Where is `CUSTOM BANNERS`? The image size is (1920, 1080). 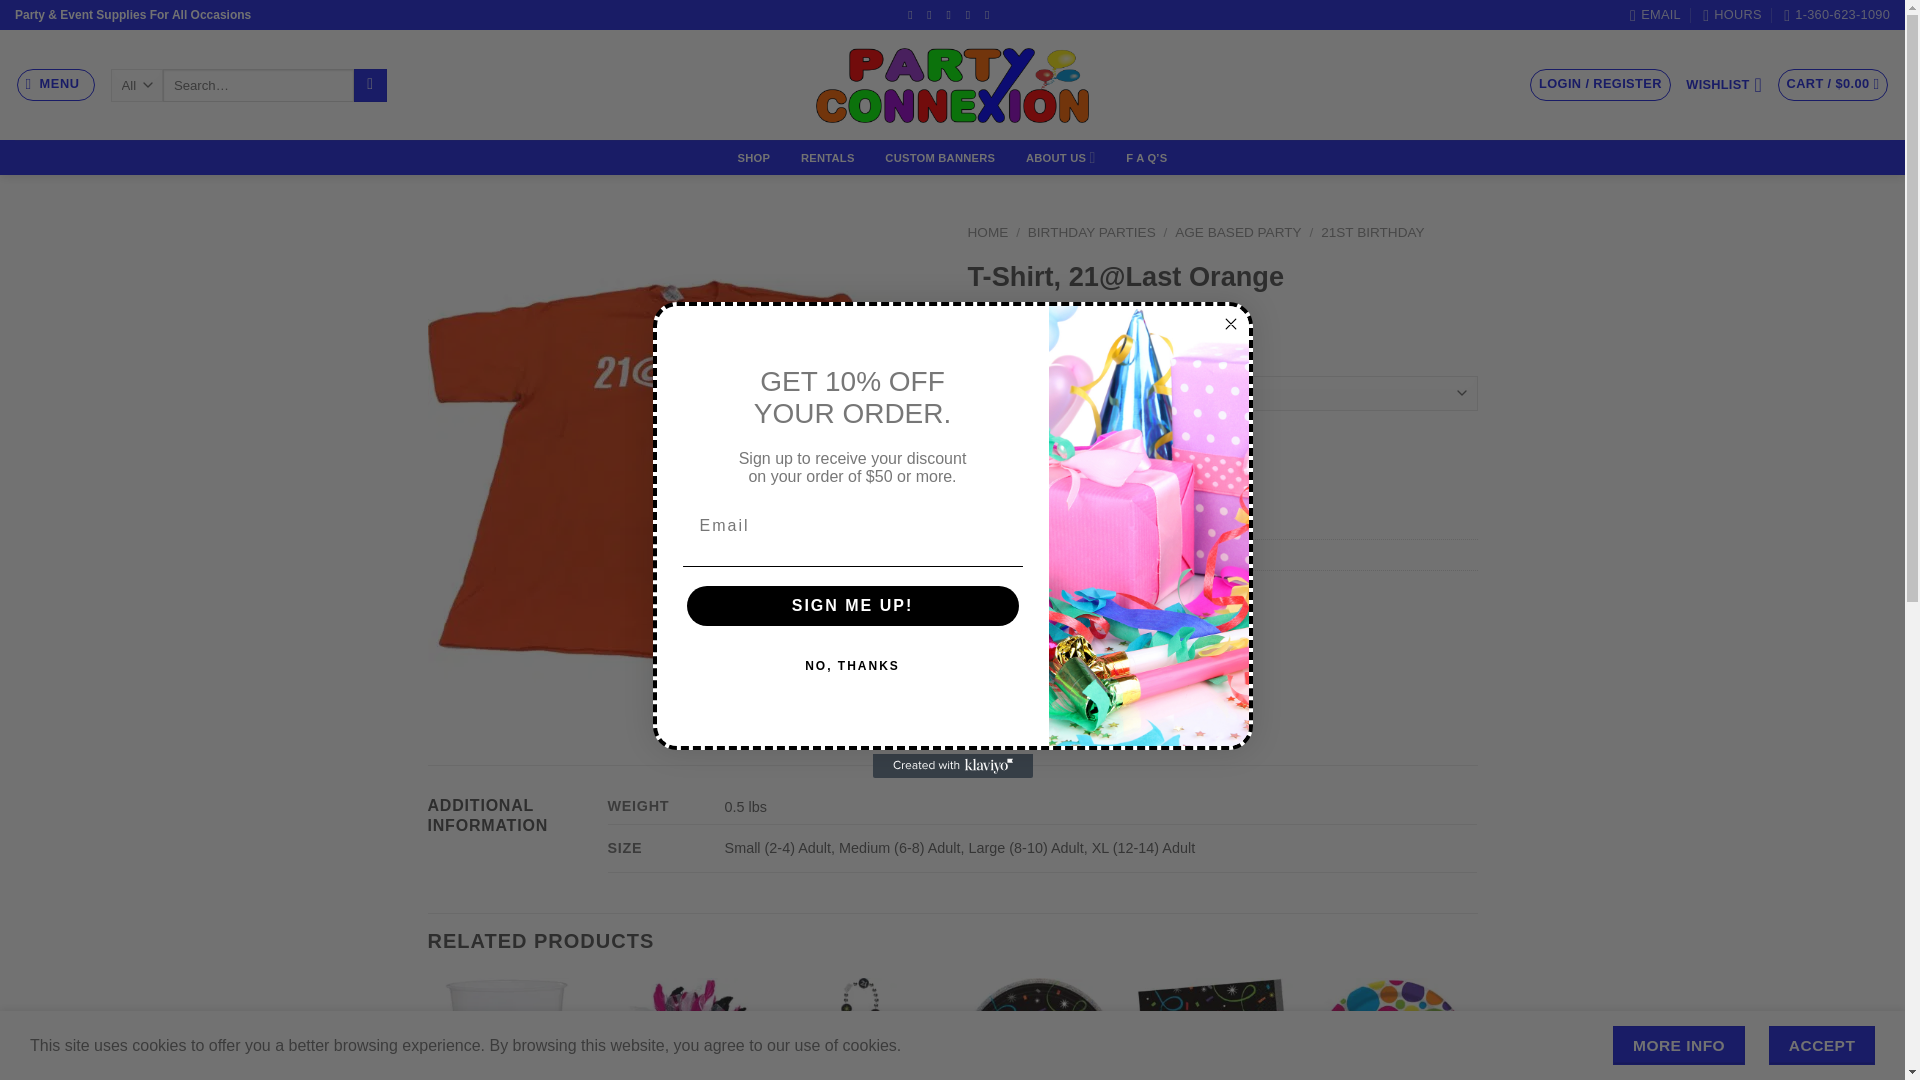 CUSTOM BANNERS is located at coordinates (940, 158).